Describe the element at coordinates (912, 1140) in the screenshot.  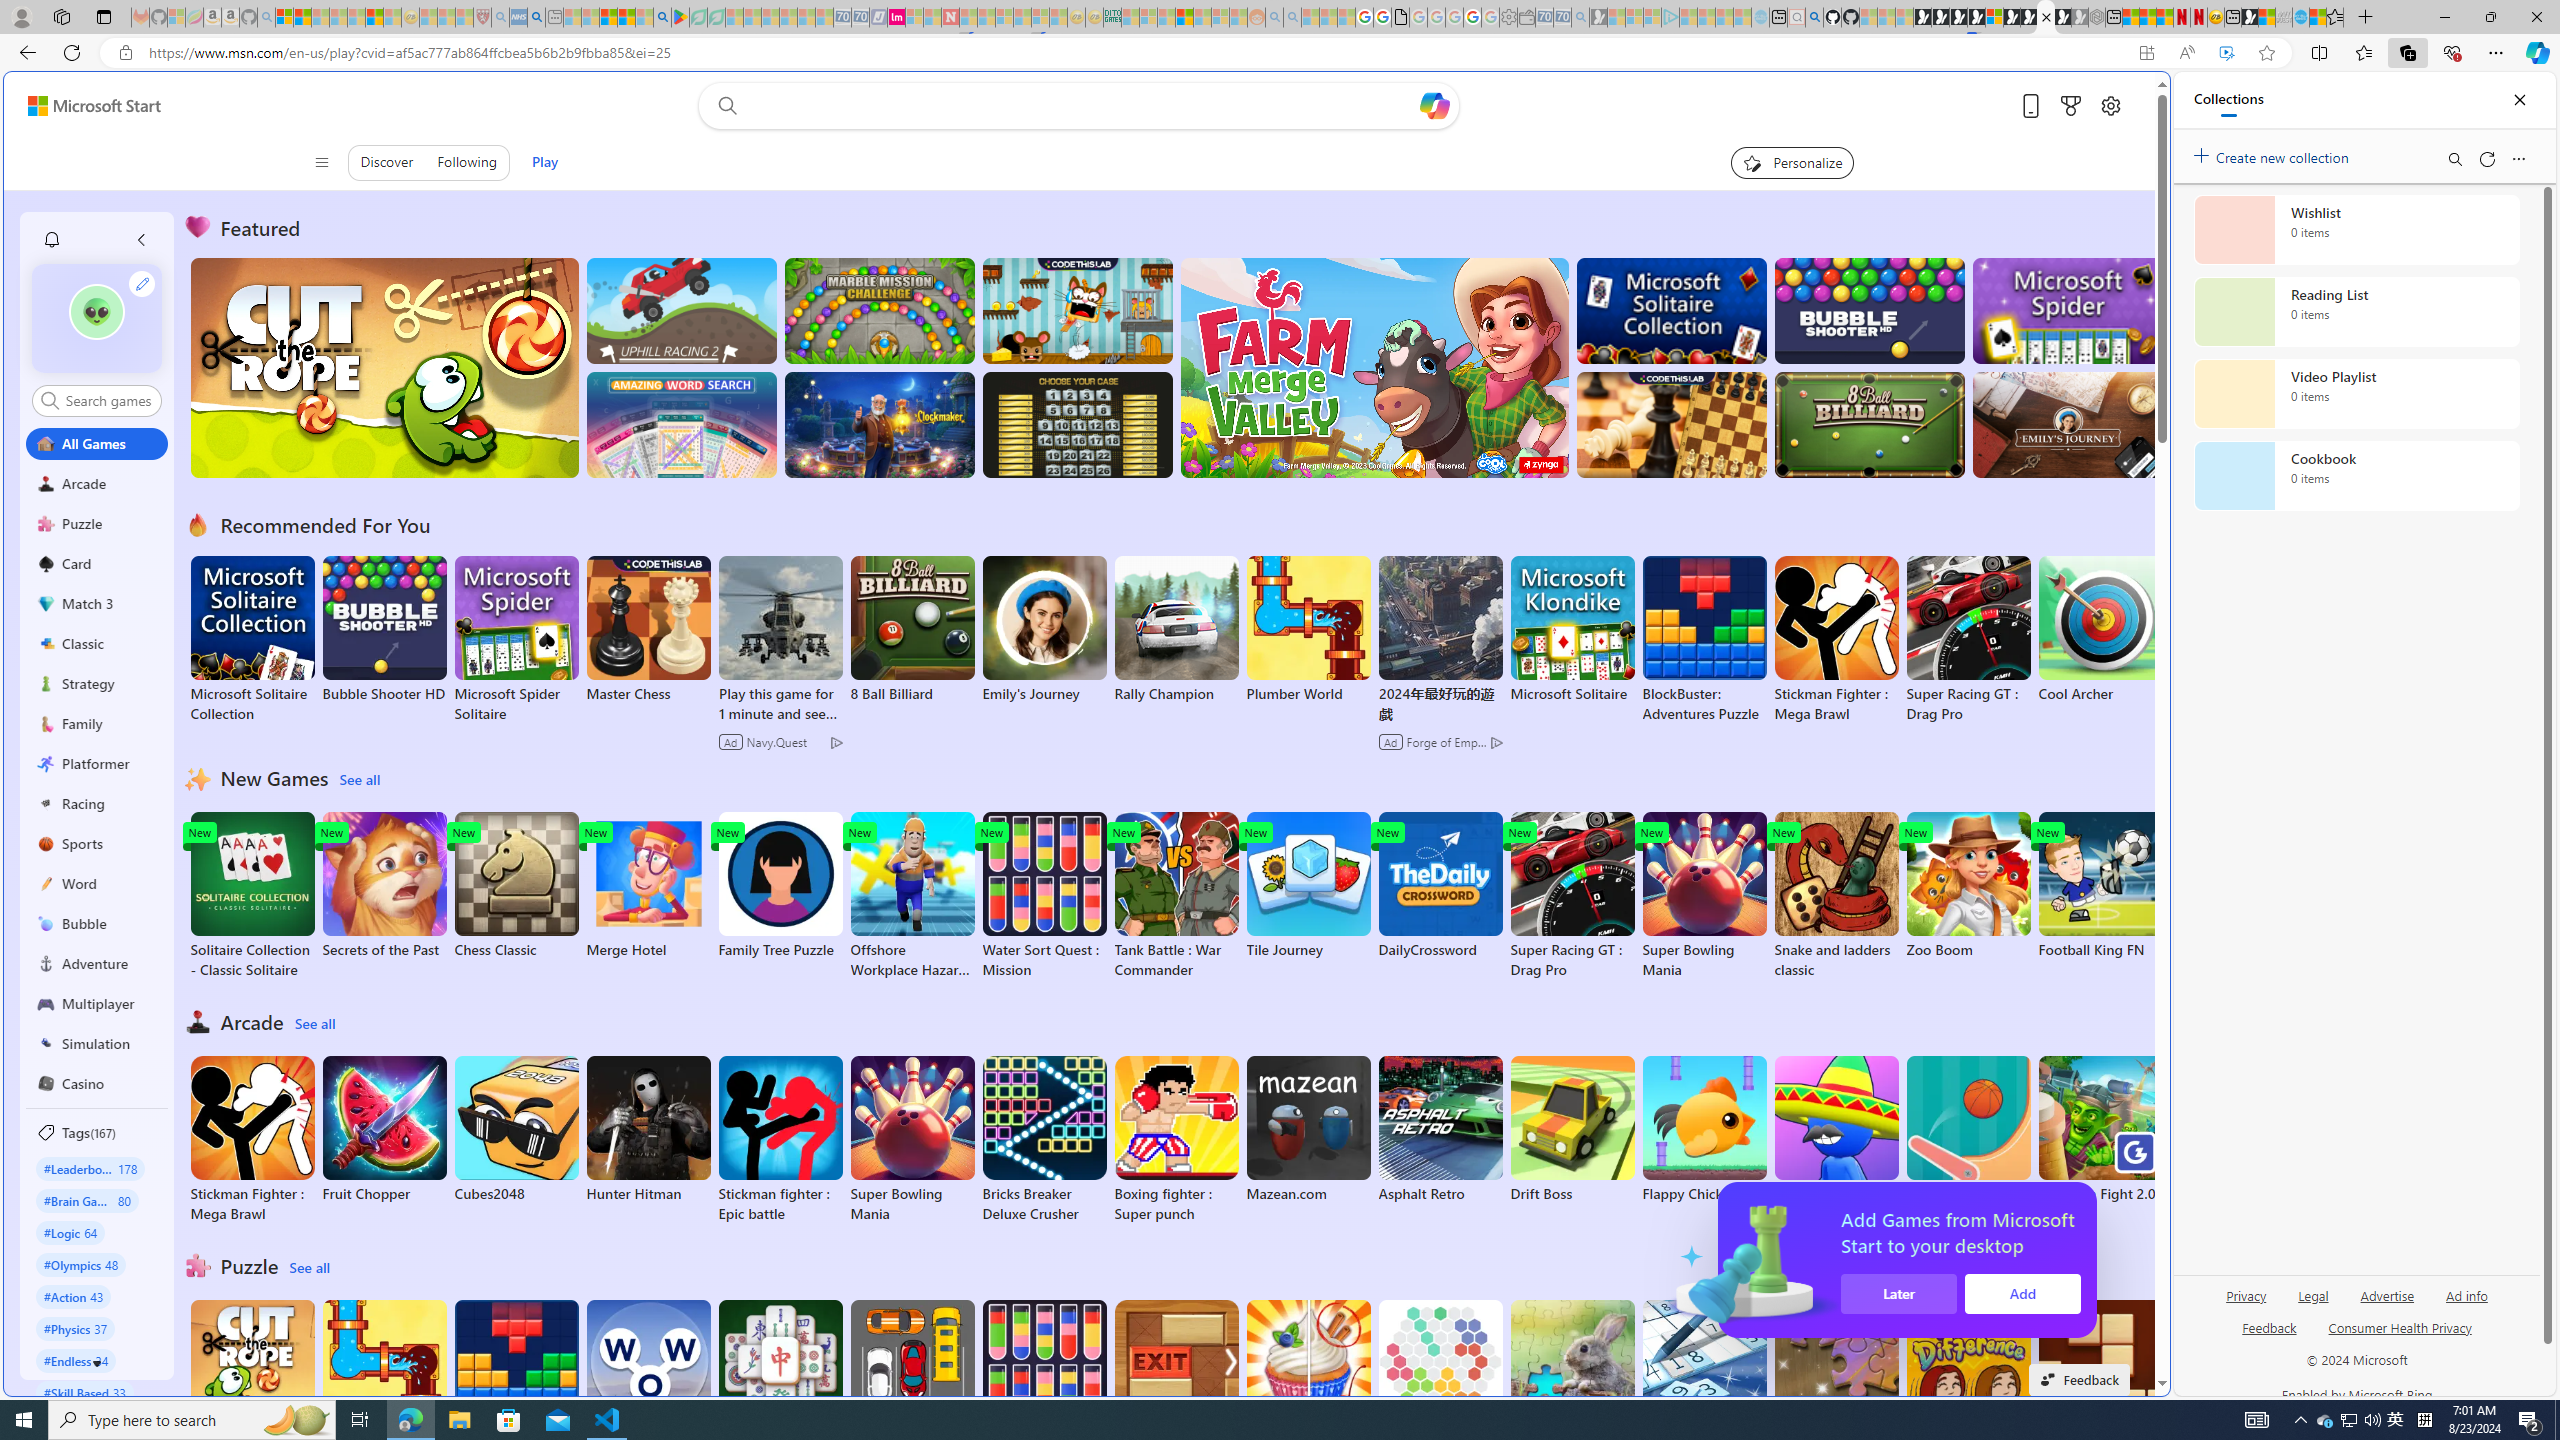
I see `Super Bowling Mania` at that location.